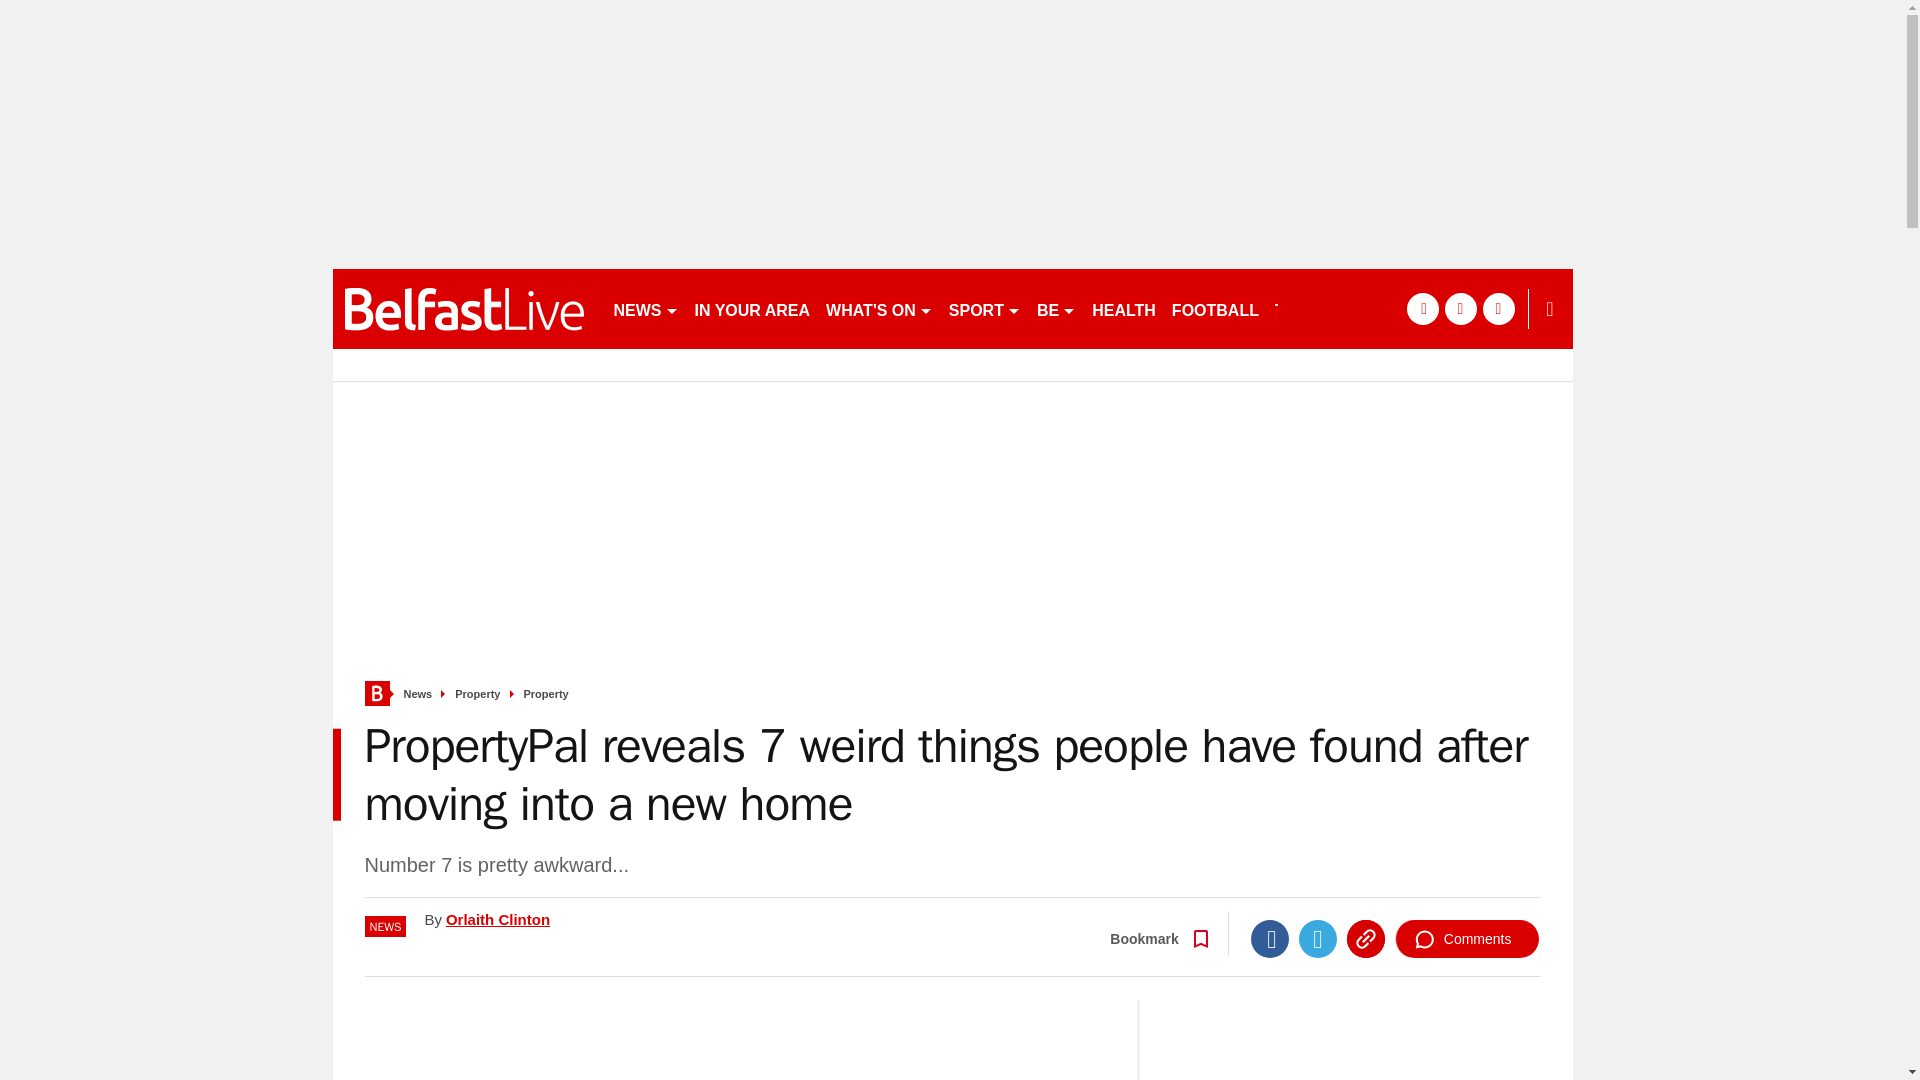 This screenshot has height=1080, width=1920. Describe the element at coordinates (1270, 938) in the screenshot. I see `Facebook` at that location.